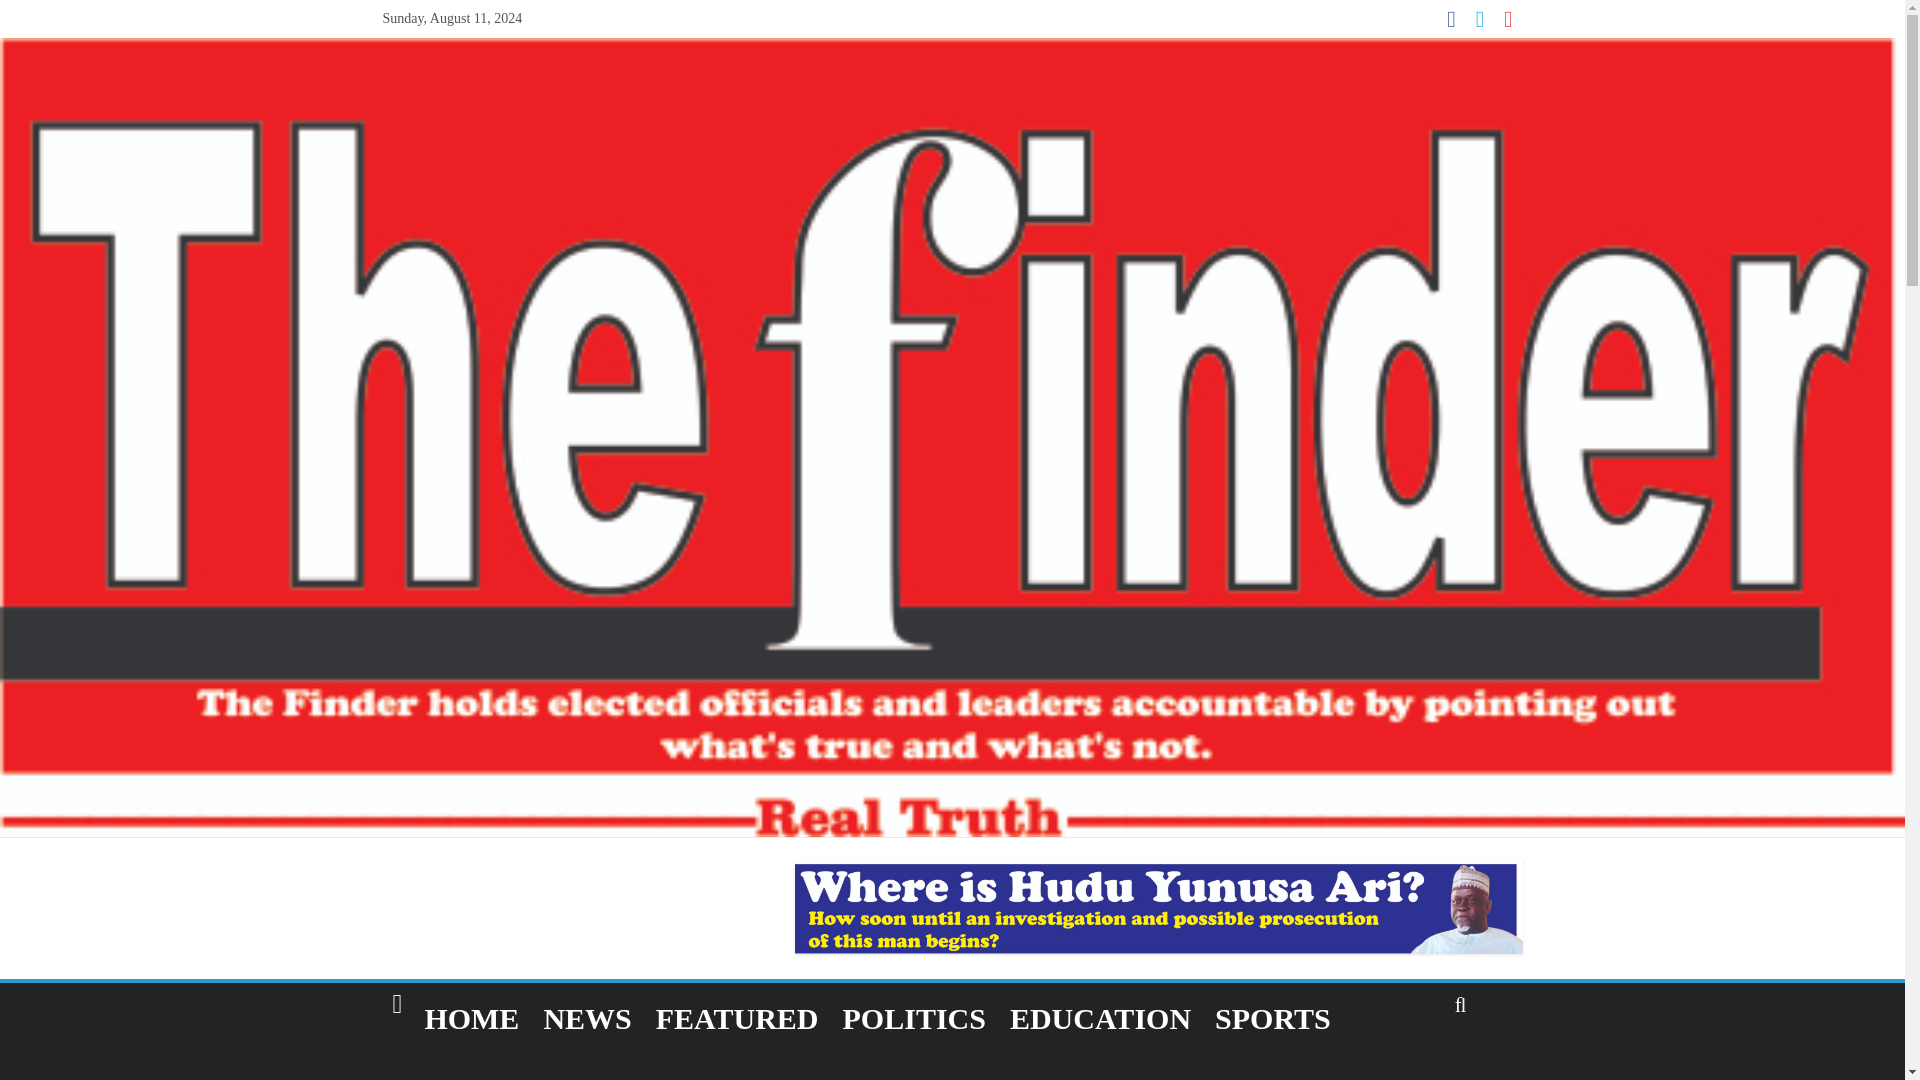 Image resolution: width=1920 pixels, height=1080 pixels. I want to click on HOME, so click(472, 1018).